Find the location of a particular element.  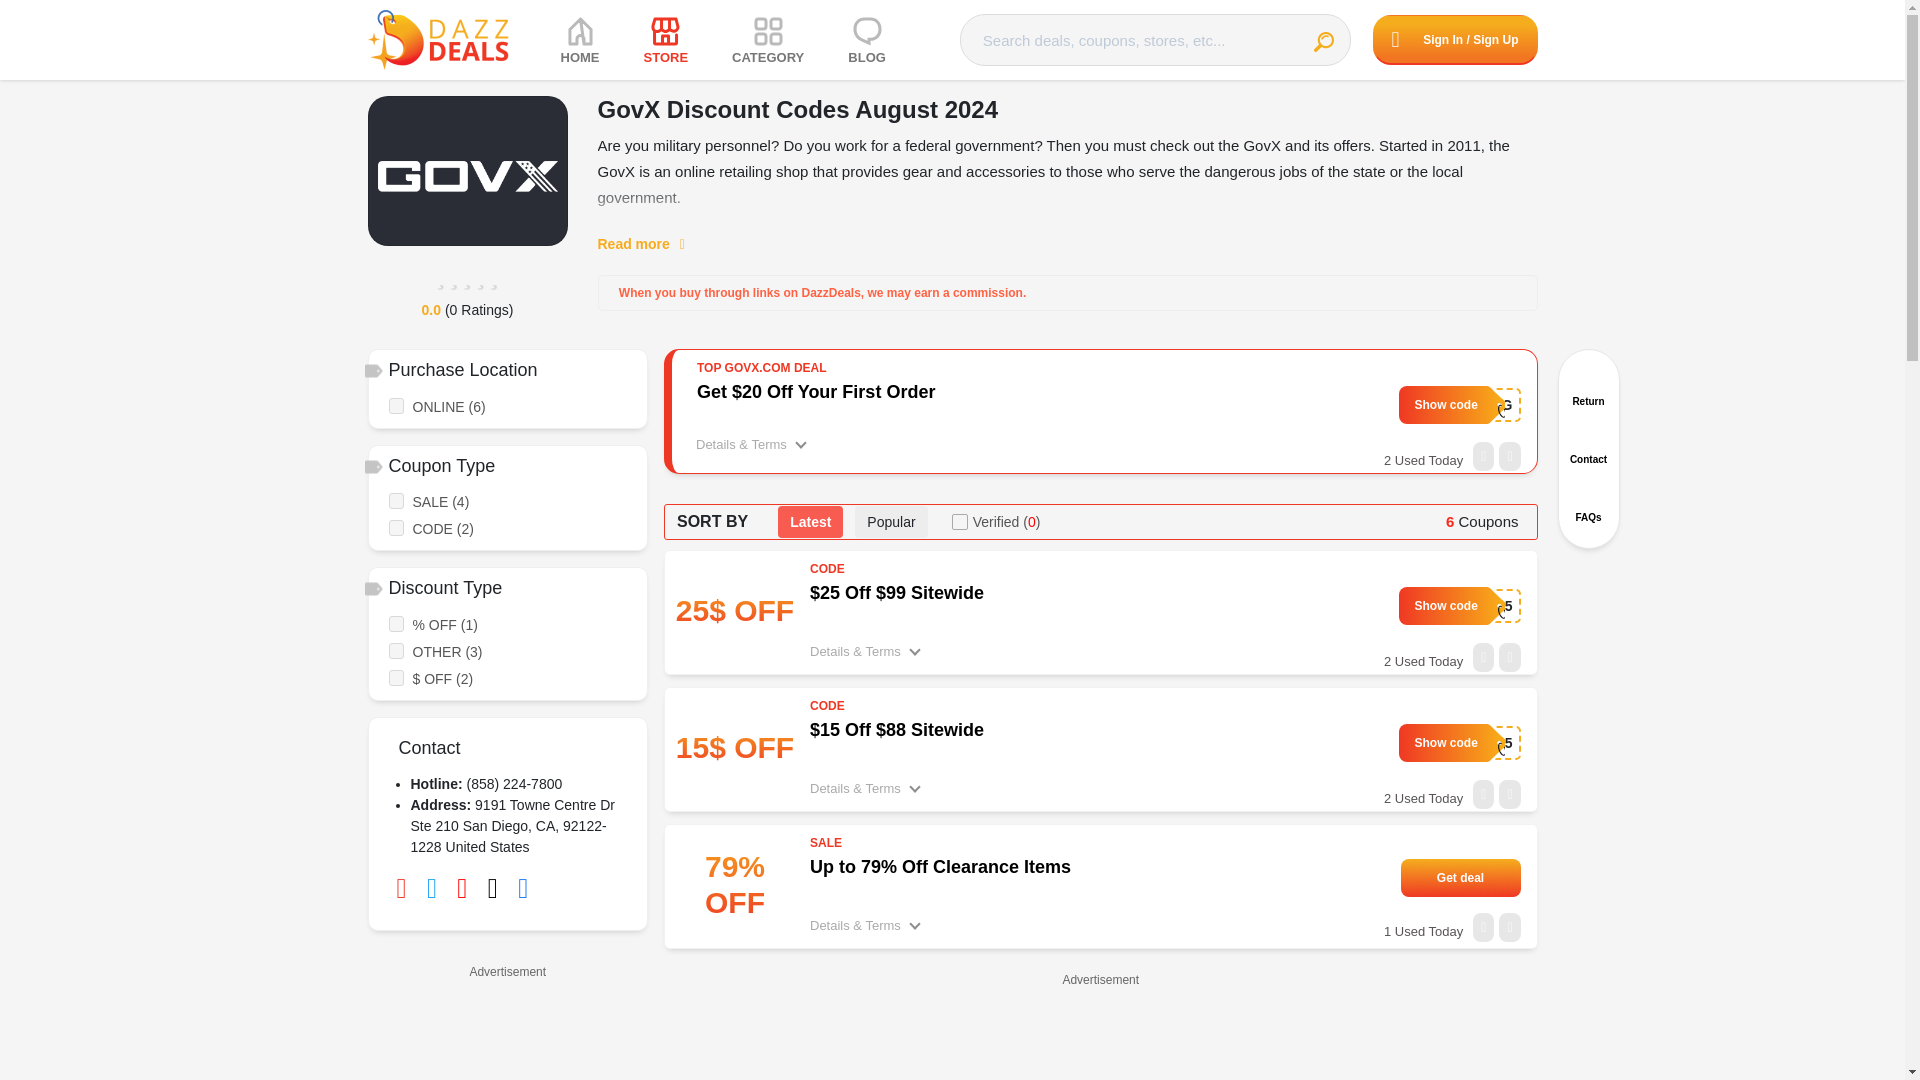

Advertisement is located at coordinates (508, 1033).